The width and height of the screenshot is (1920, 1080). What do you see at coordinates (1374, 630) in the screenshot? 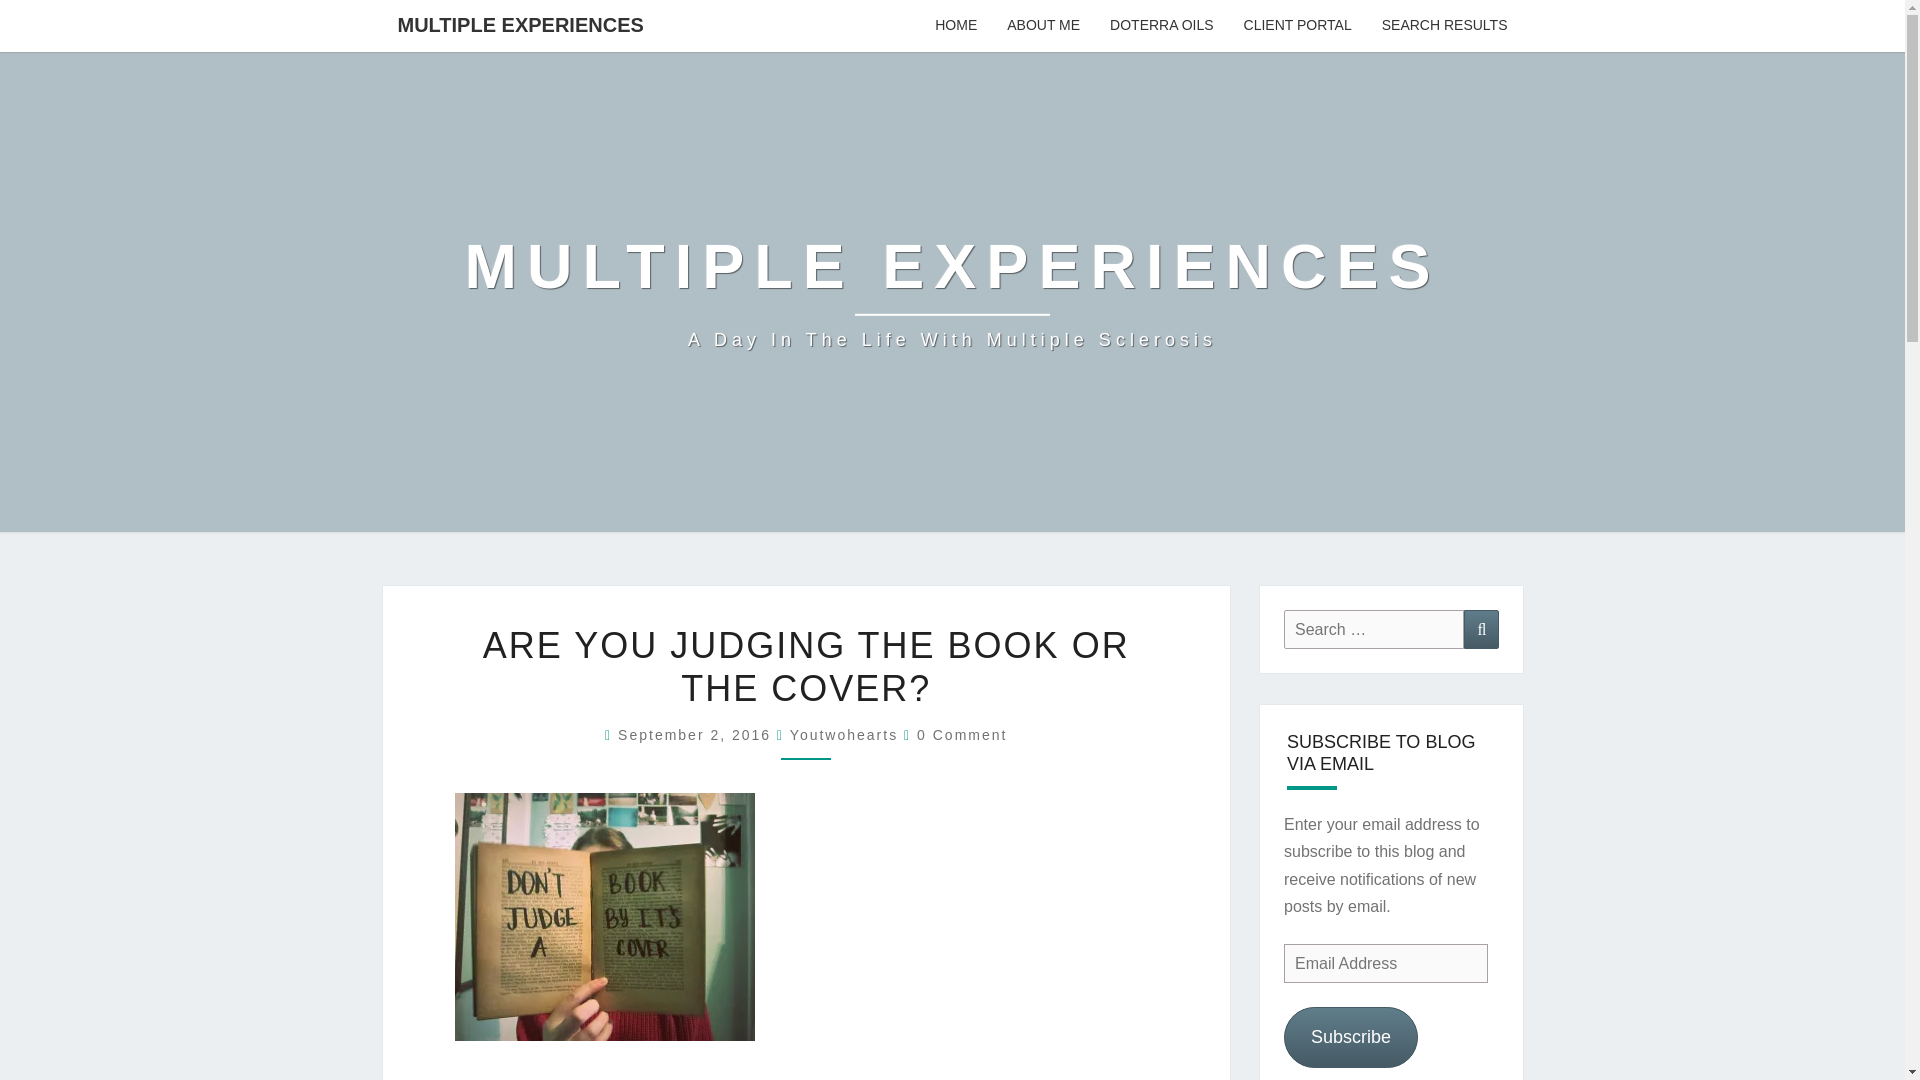
I see `Search for:` at bounding box center [1374, 630].